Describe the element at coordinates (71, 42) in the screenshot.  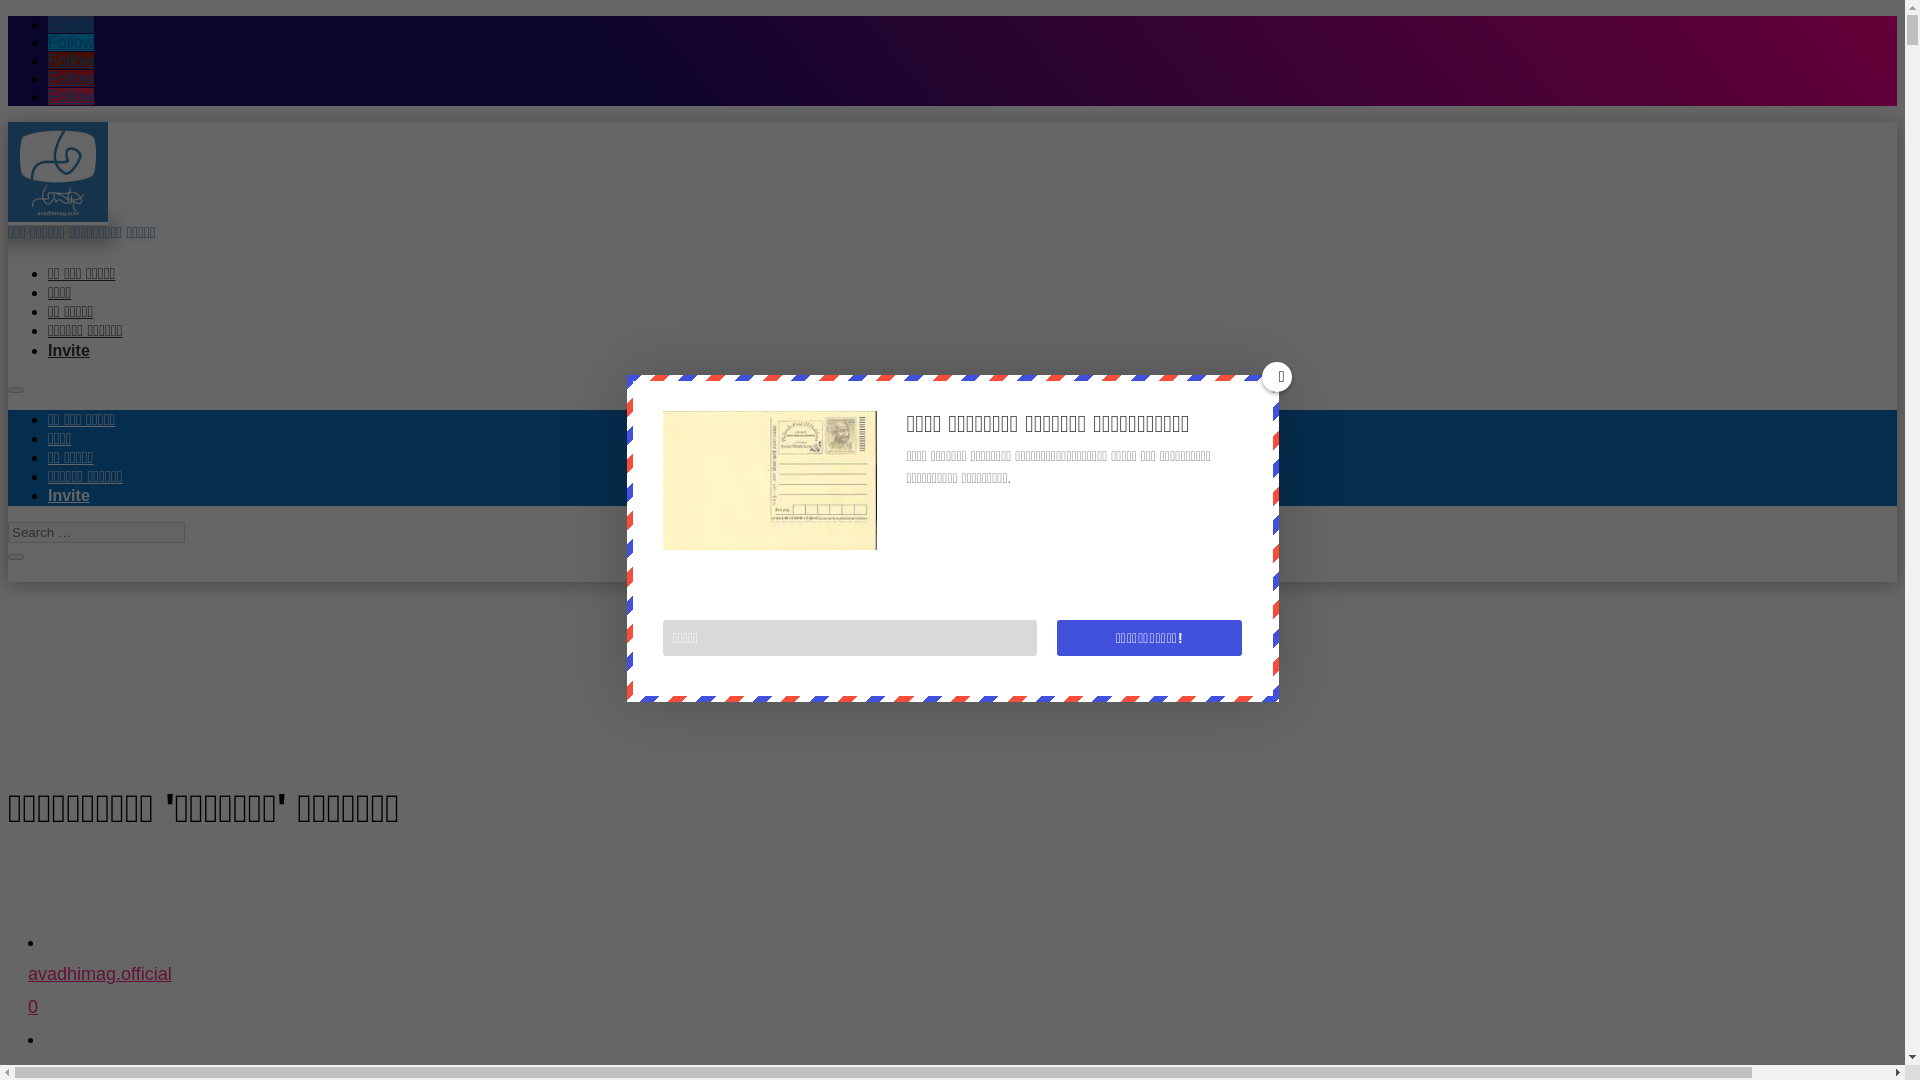
I see `Follow on Facebook` at that location.